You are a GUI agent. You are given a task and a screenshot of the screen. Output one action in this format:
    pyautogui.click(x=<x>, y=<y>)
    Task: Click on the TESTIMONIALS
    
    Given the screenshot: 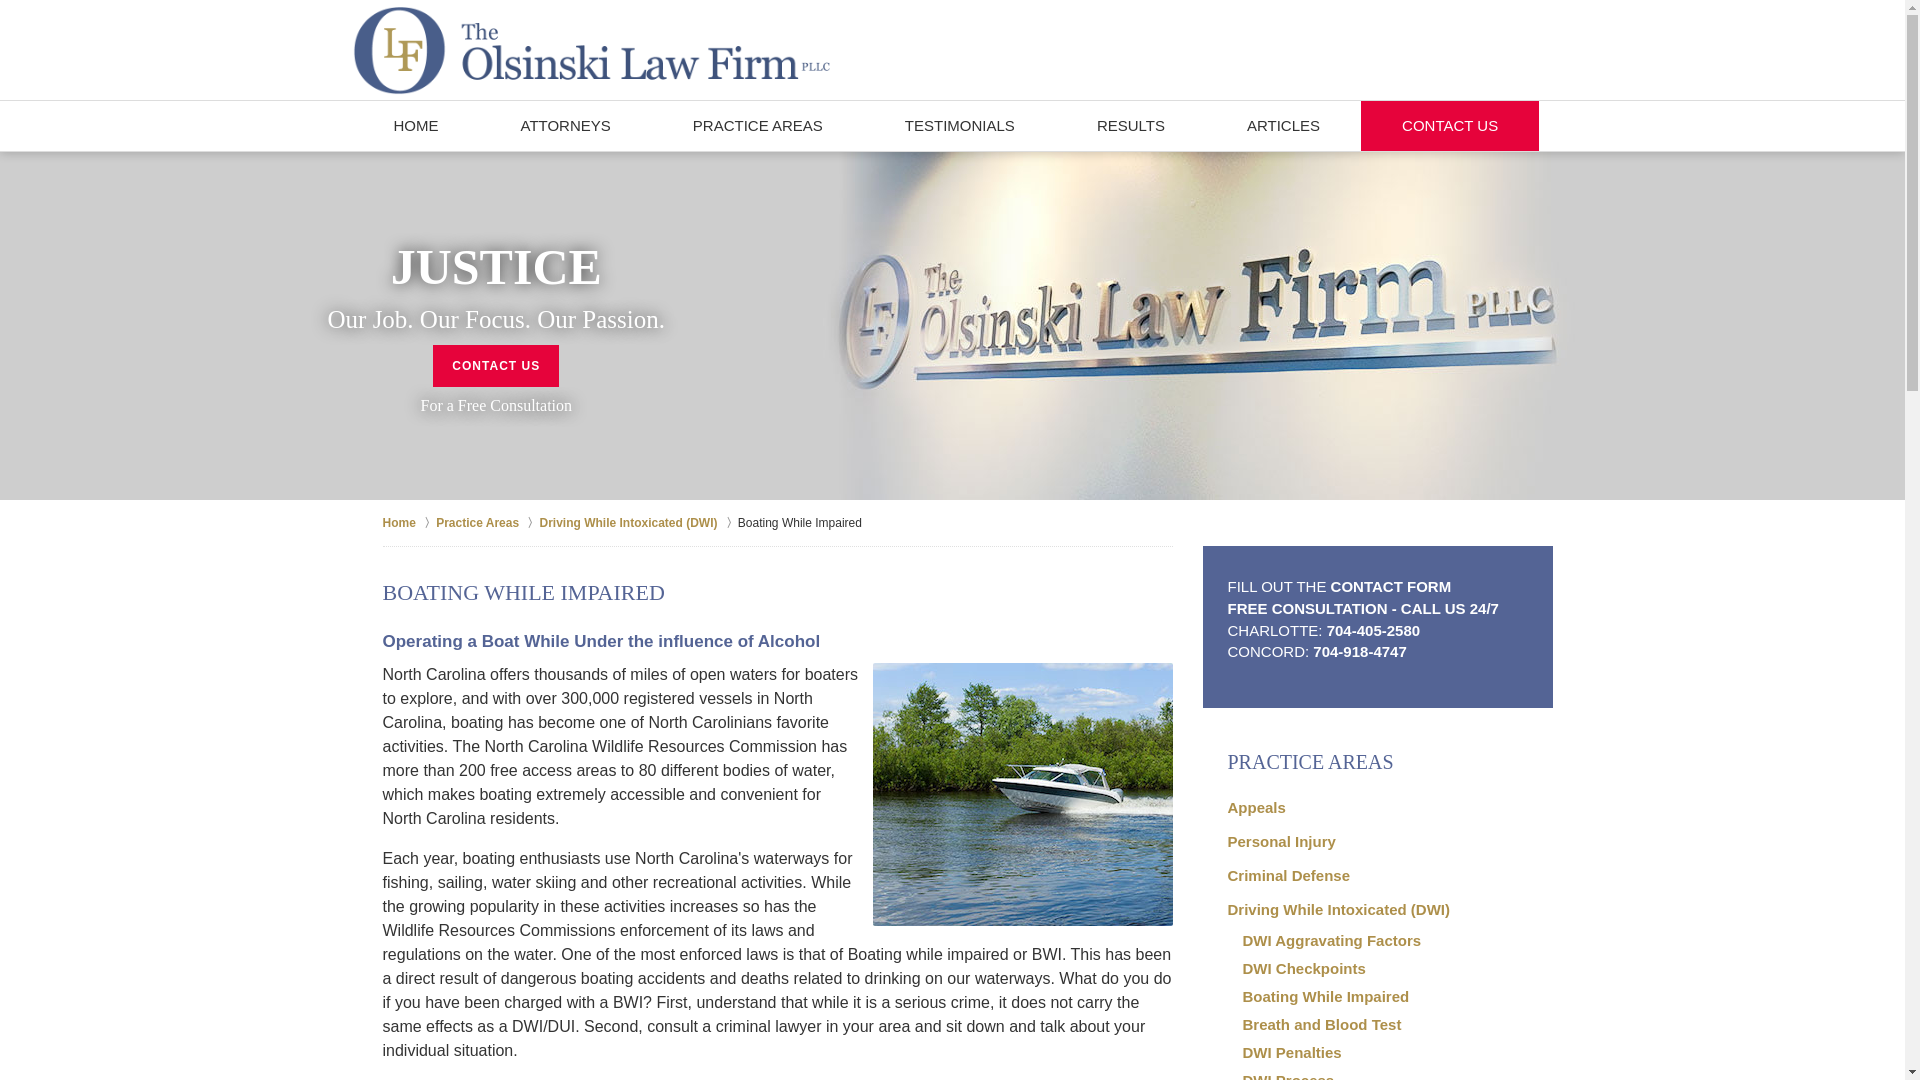 What is the action you would take?
    pyautogui.click(x=960, y=126)
    